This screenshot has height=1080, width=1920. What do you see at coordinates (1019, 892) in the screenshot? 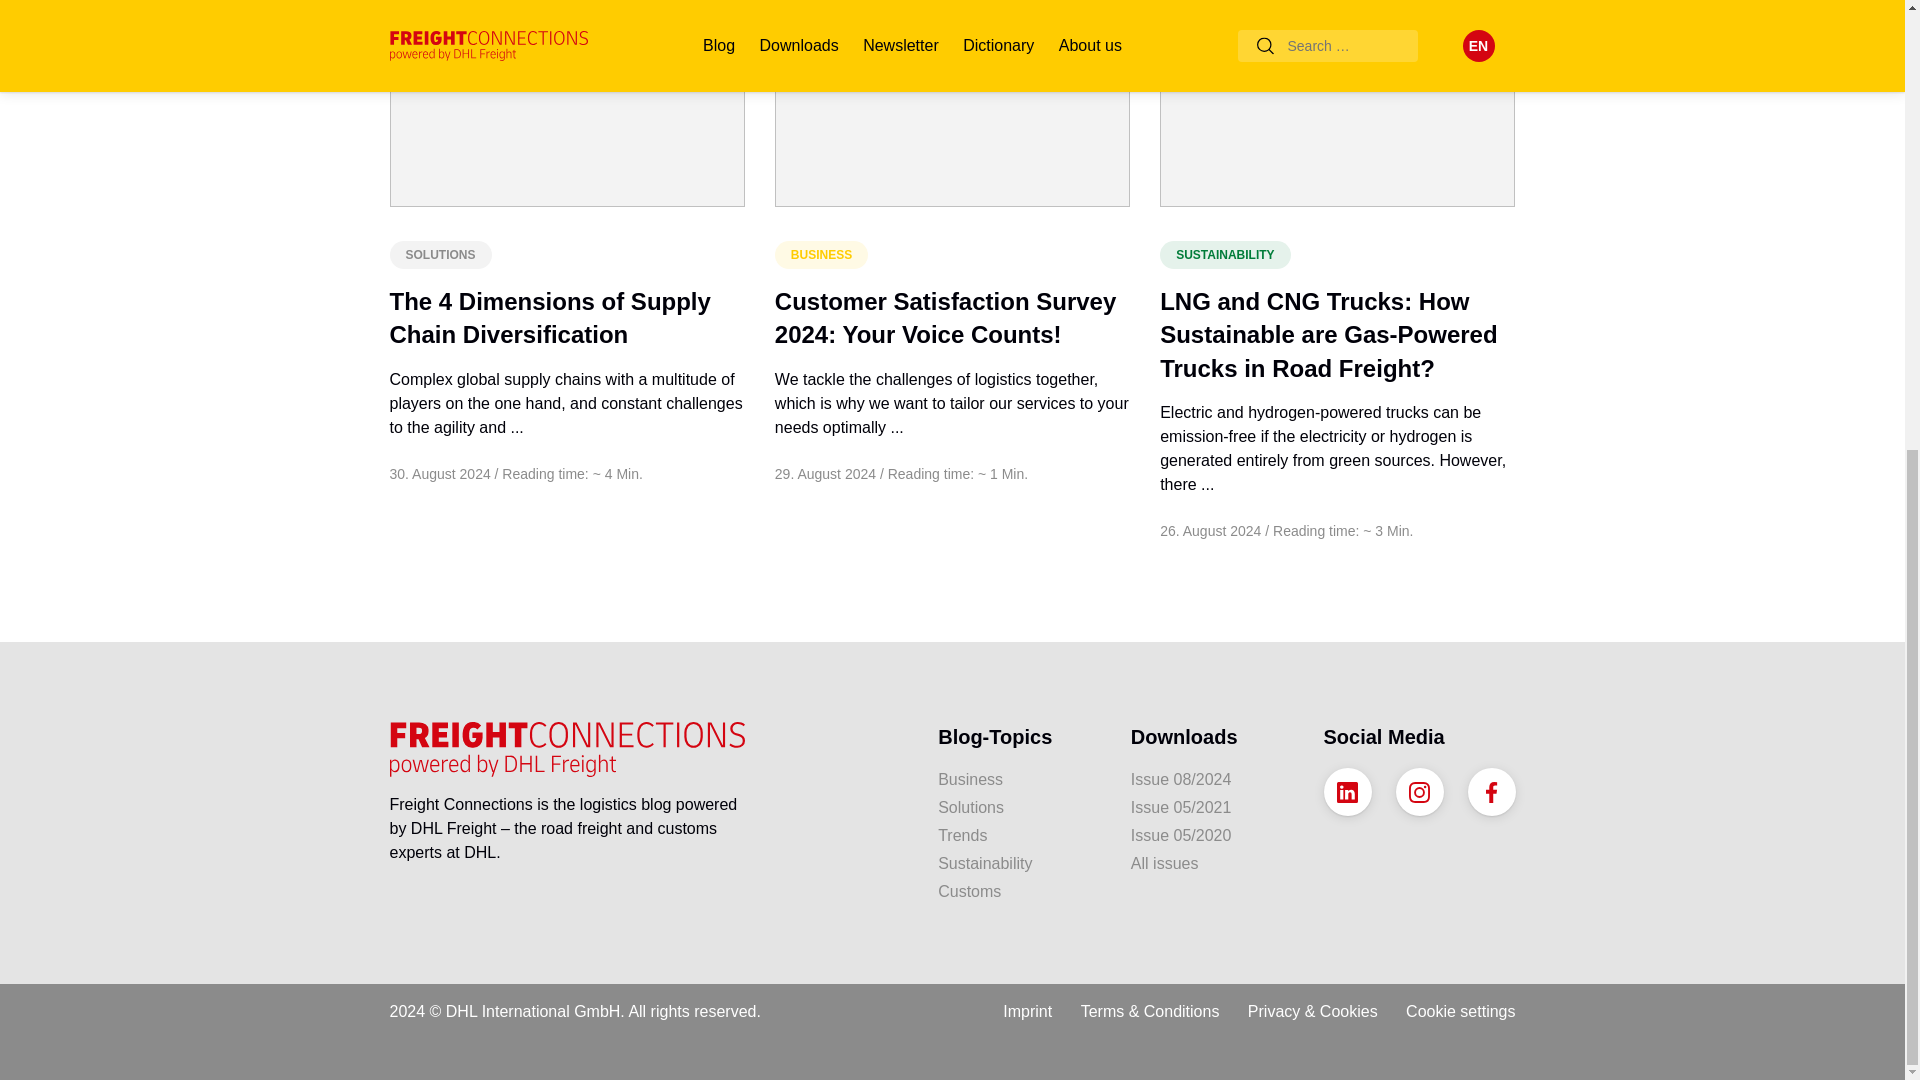
I see `Customs` at bounding box center [1019, 892].